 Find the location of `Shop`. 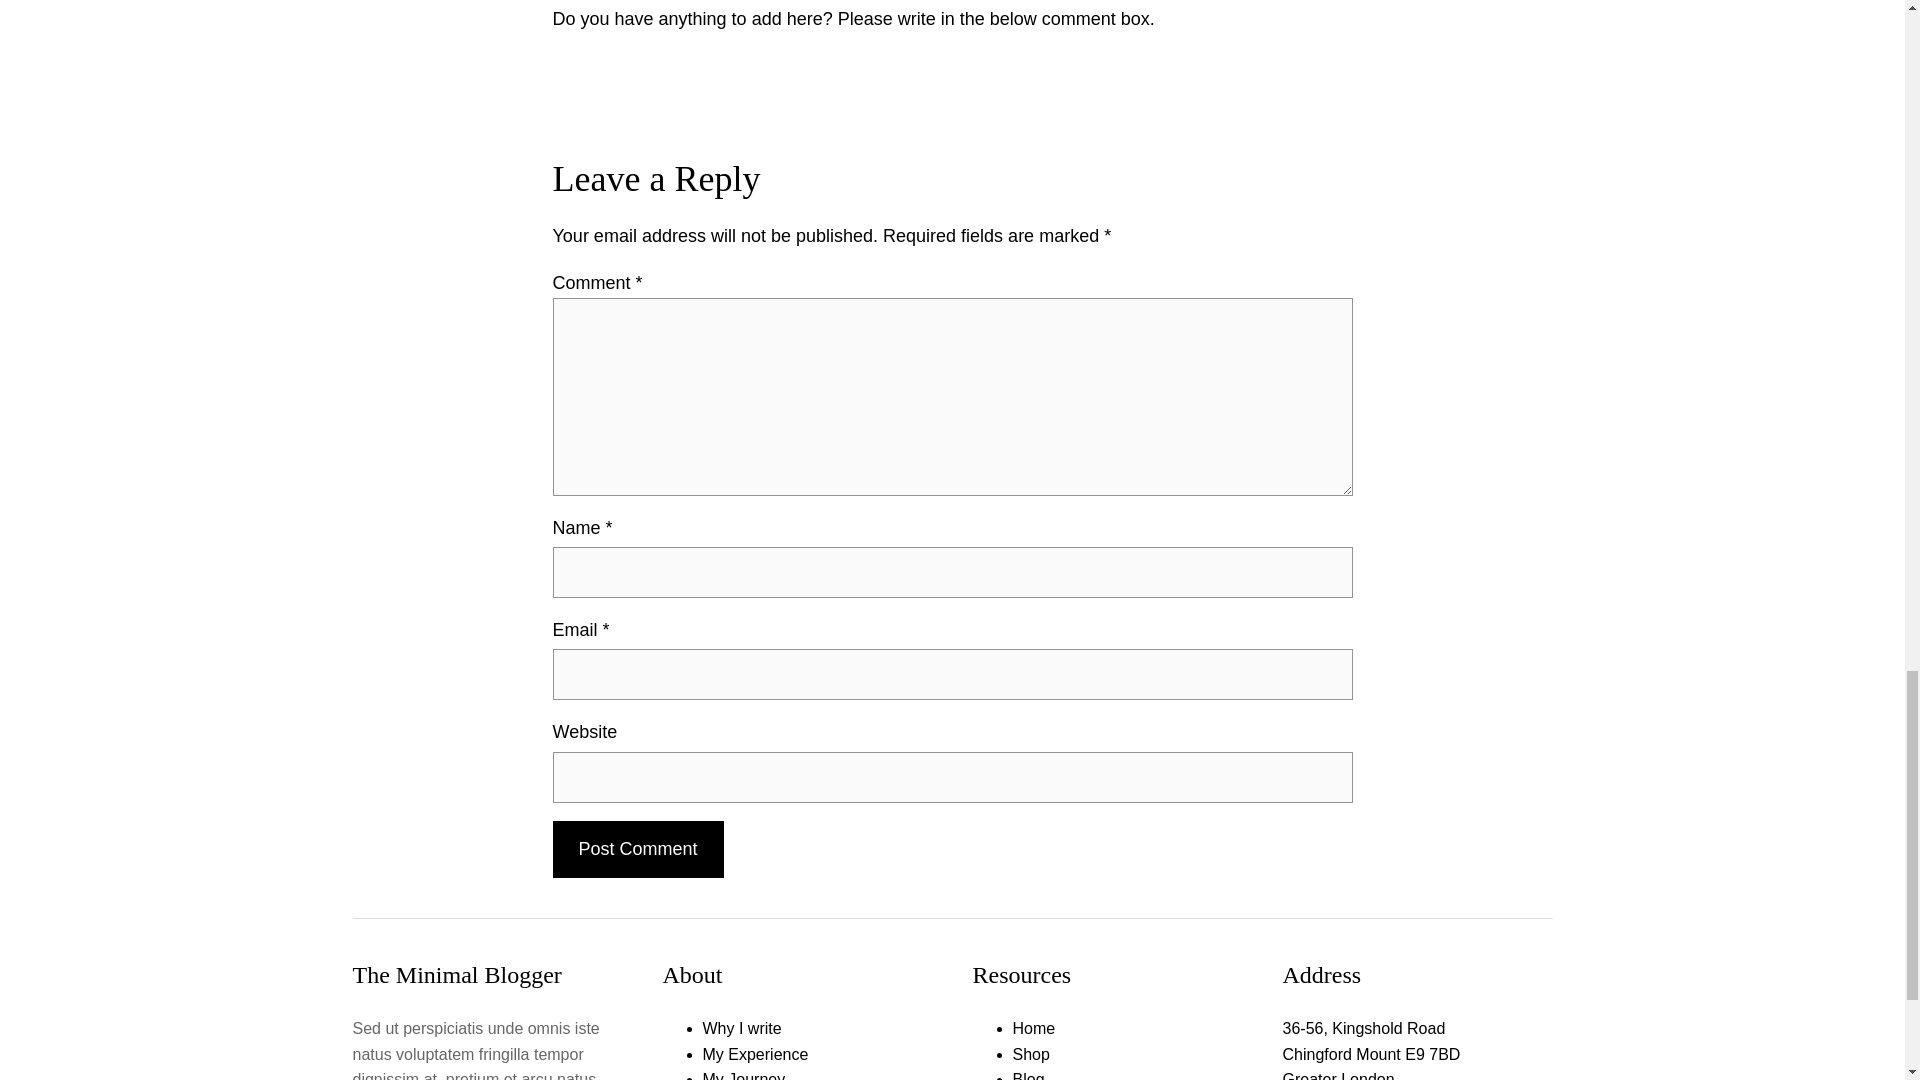

Shop is located at coordinates (1030, 1054).